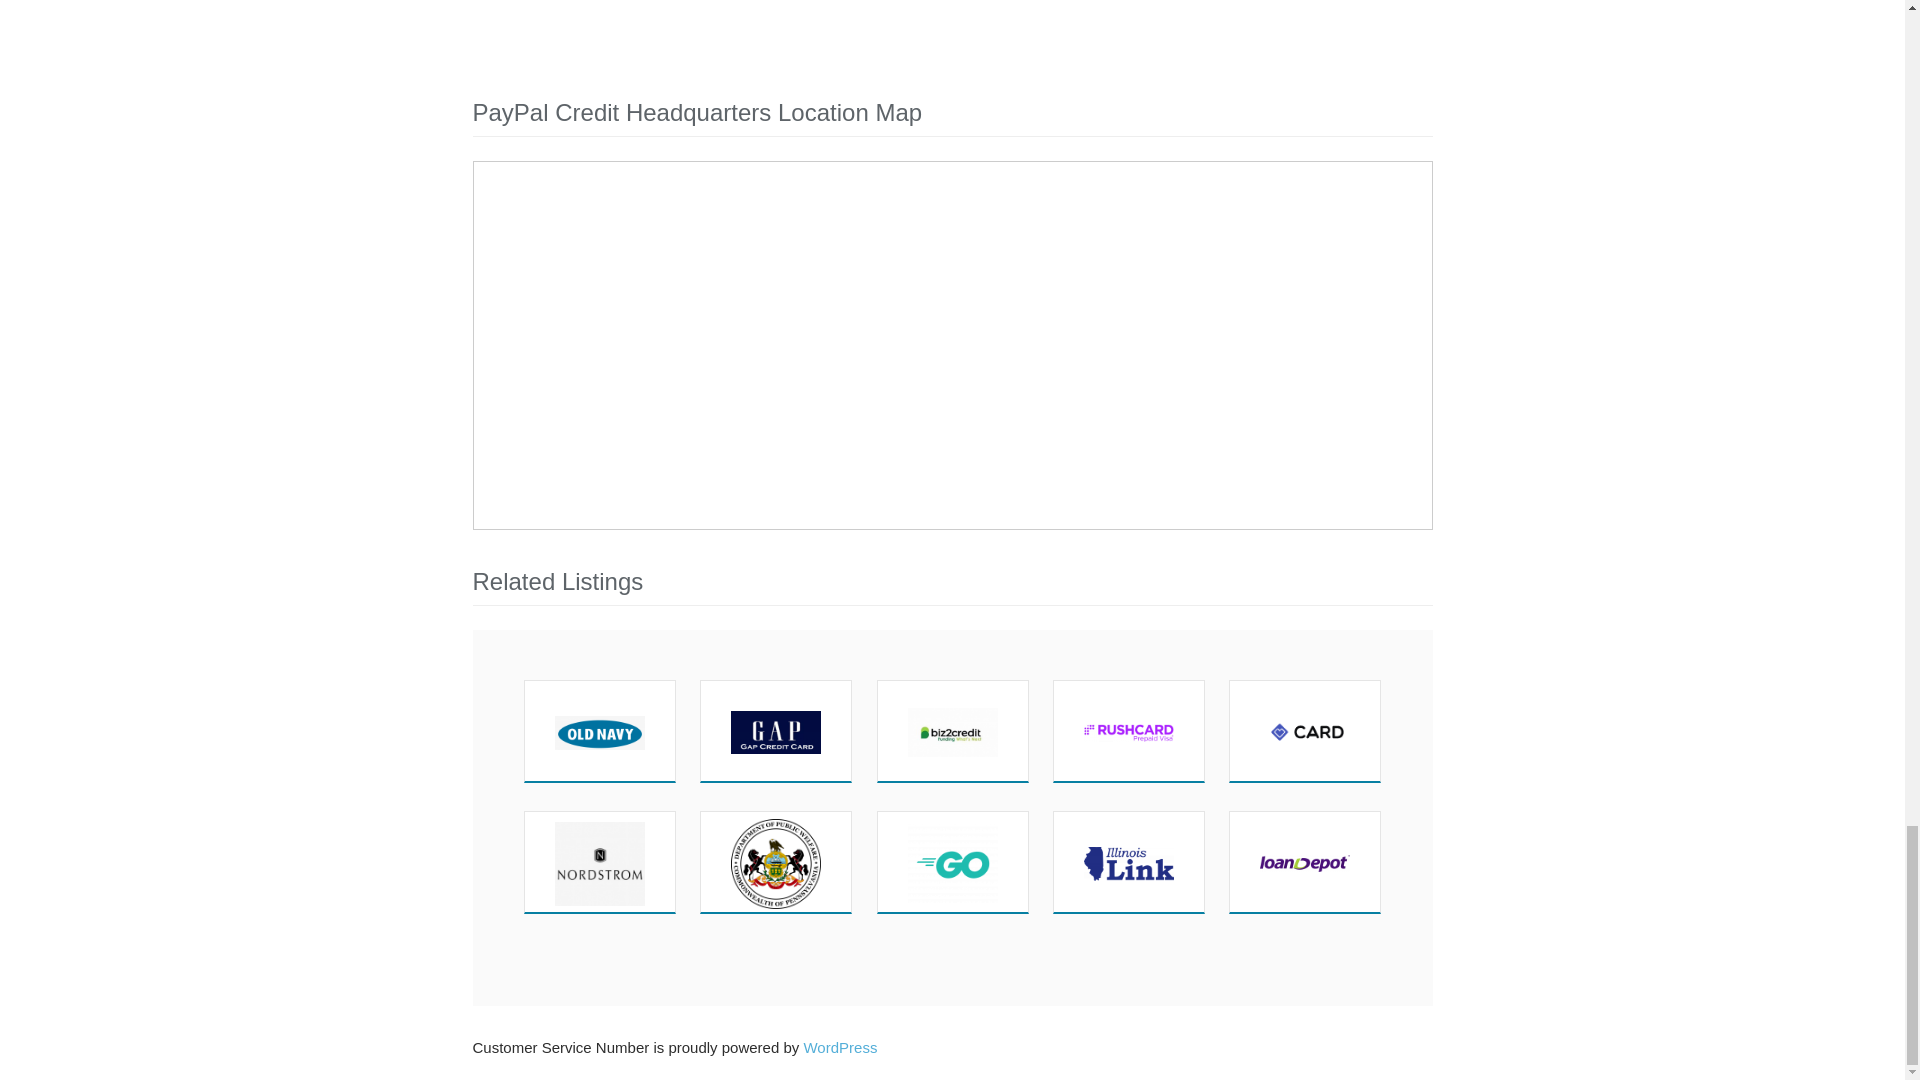 Image resolution: width=1920 pixels, height=1080 pixels. Describe the element at coordinates (1128, 730) in the screenshot. I see `RushCard Customer Service Number 866-787-4227` at that location.